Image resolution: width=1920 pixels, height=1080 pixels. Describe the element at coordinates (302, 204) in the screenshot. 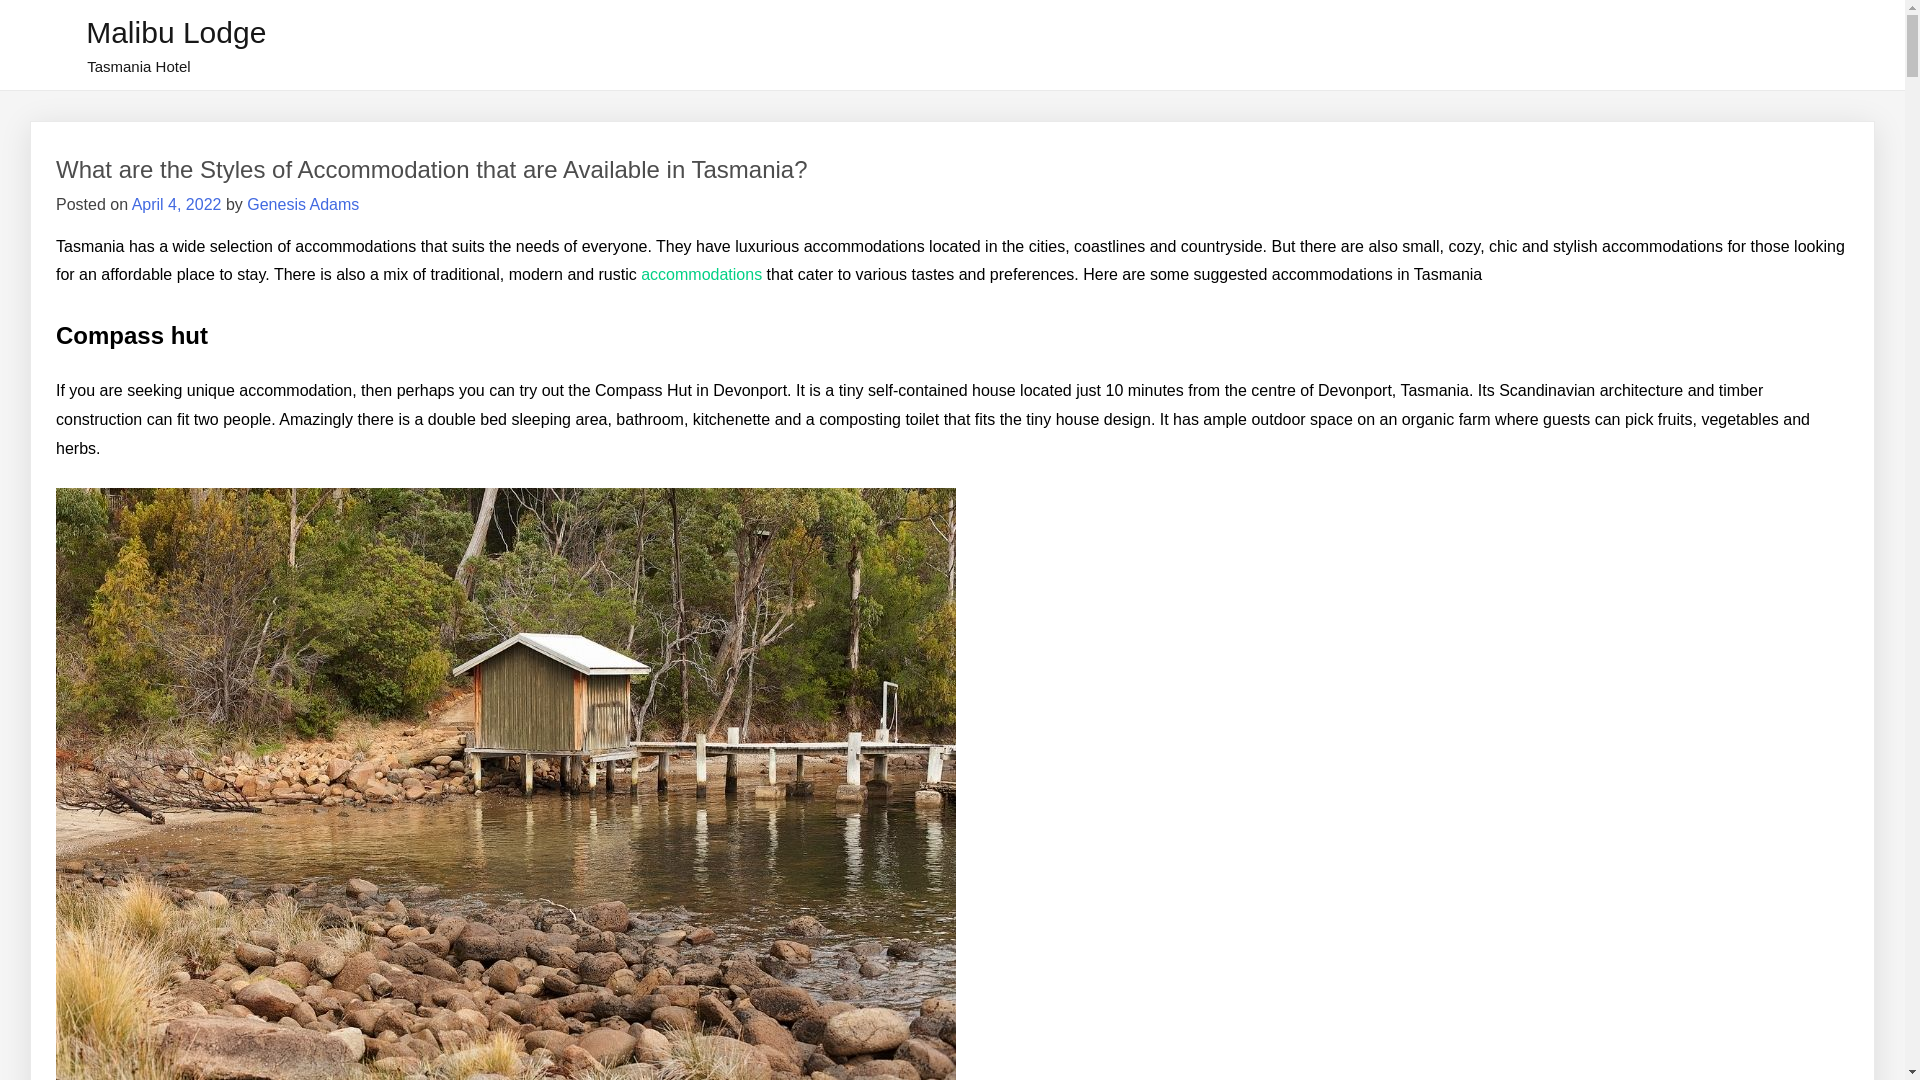

I see `Genesis Adams` at that location.